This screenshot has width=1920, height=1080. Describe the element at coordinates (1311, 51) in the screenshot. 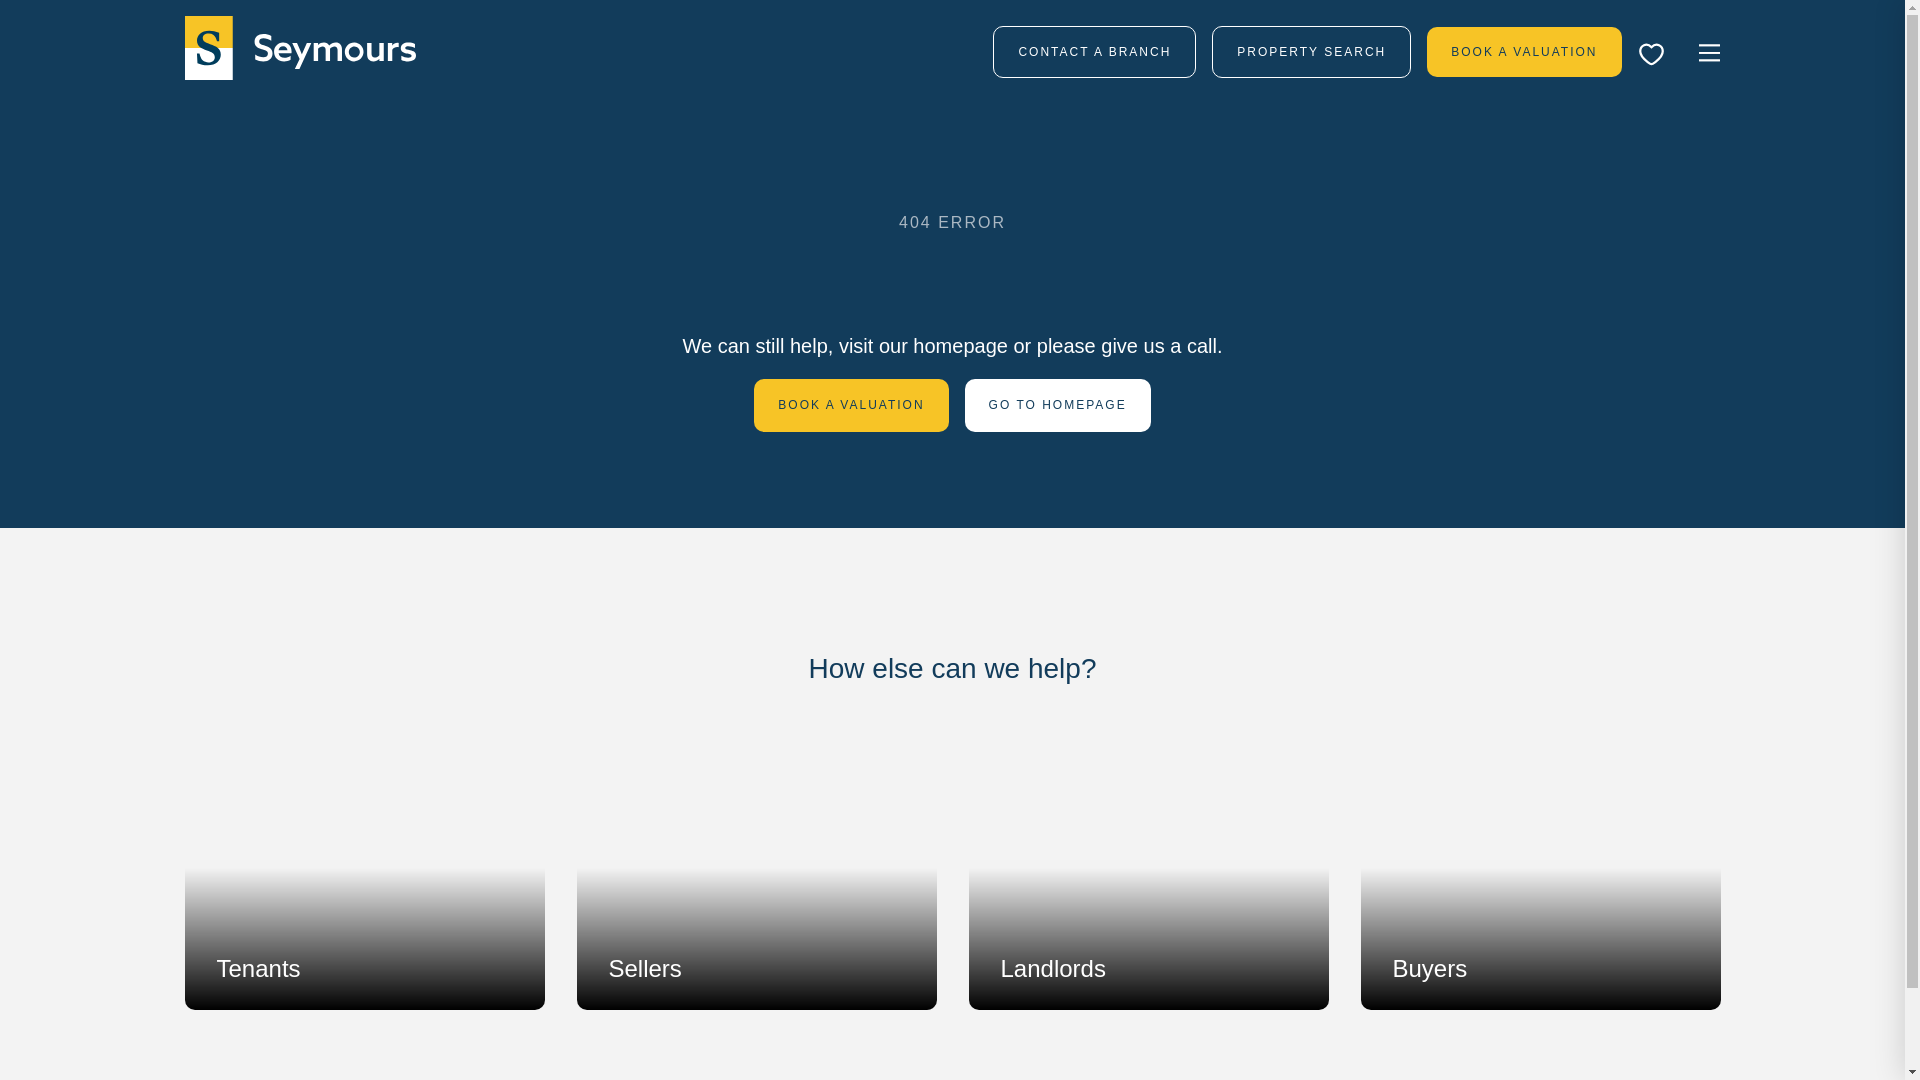

I see `PROPERTY SEARCH` at that location.